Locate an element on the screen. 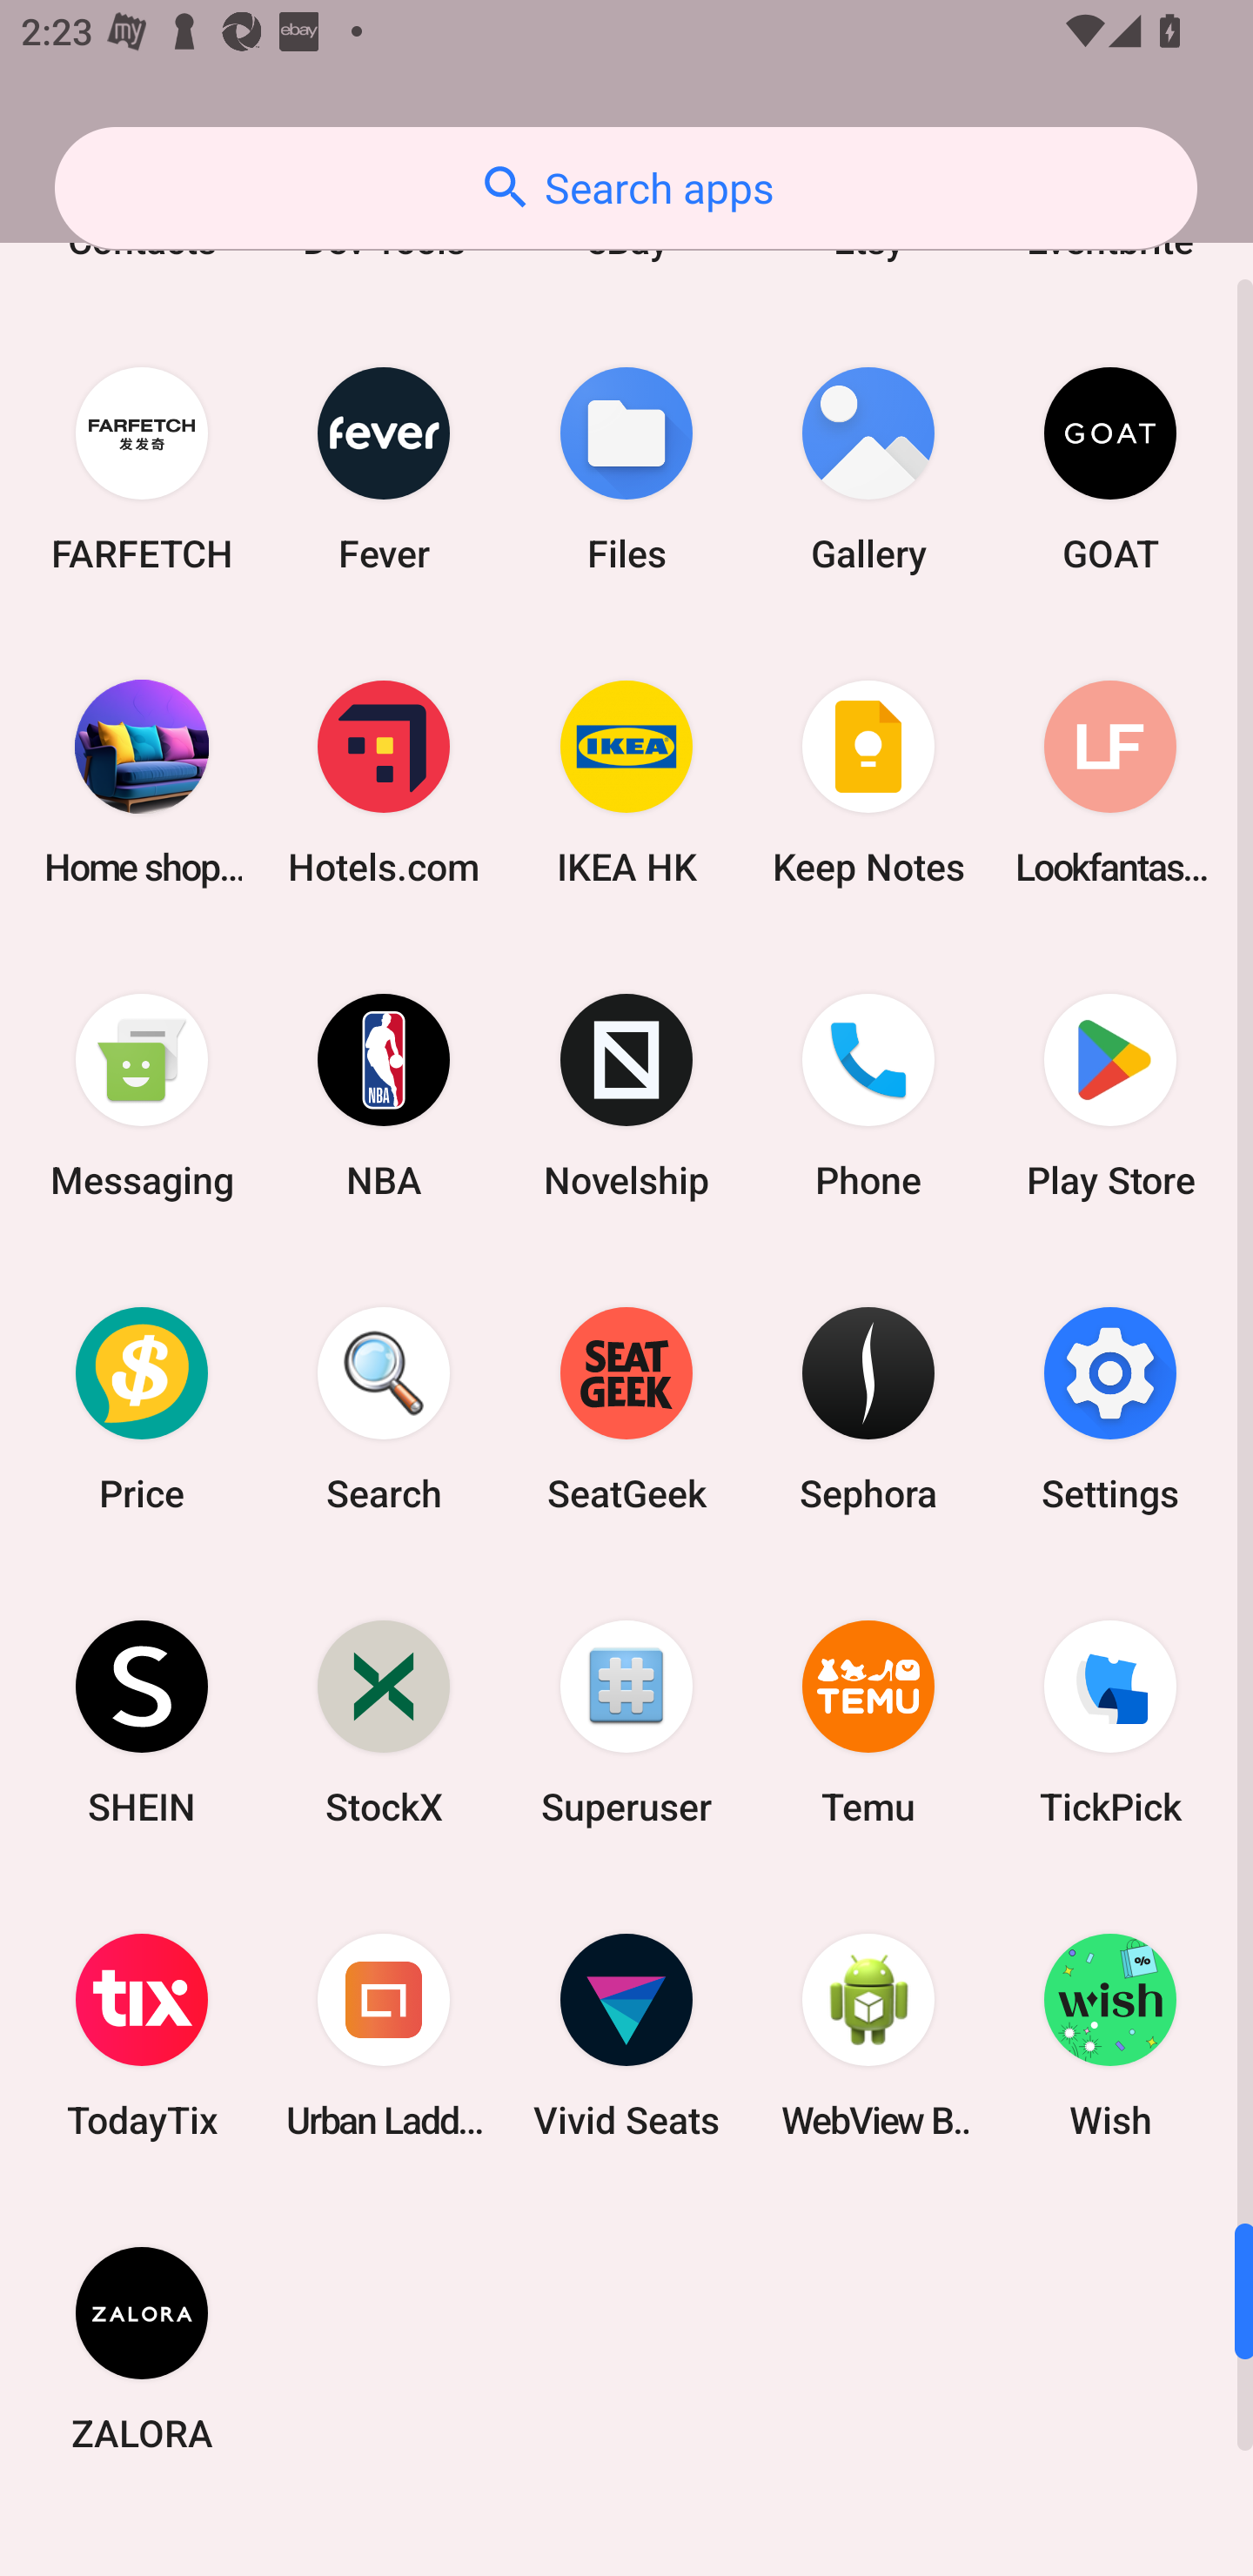 Image resolution: width=1253 pixels, height=2576 pixels. Temu is located at coordinates (868, 1721).